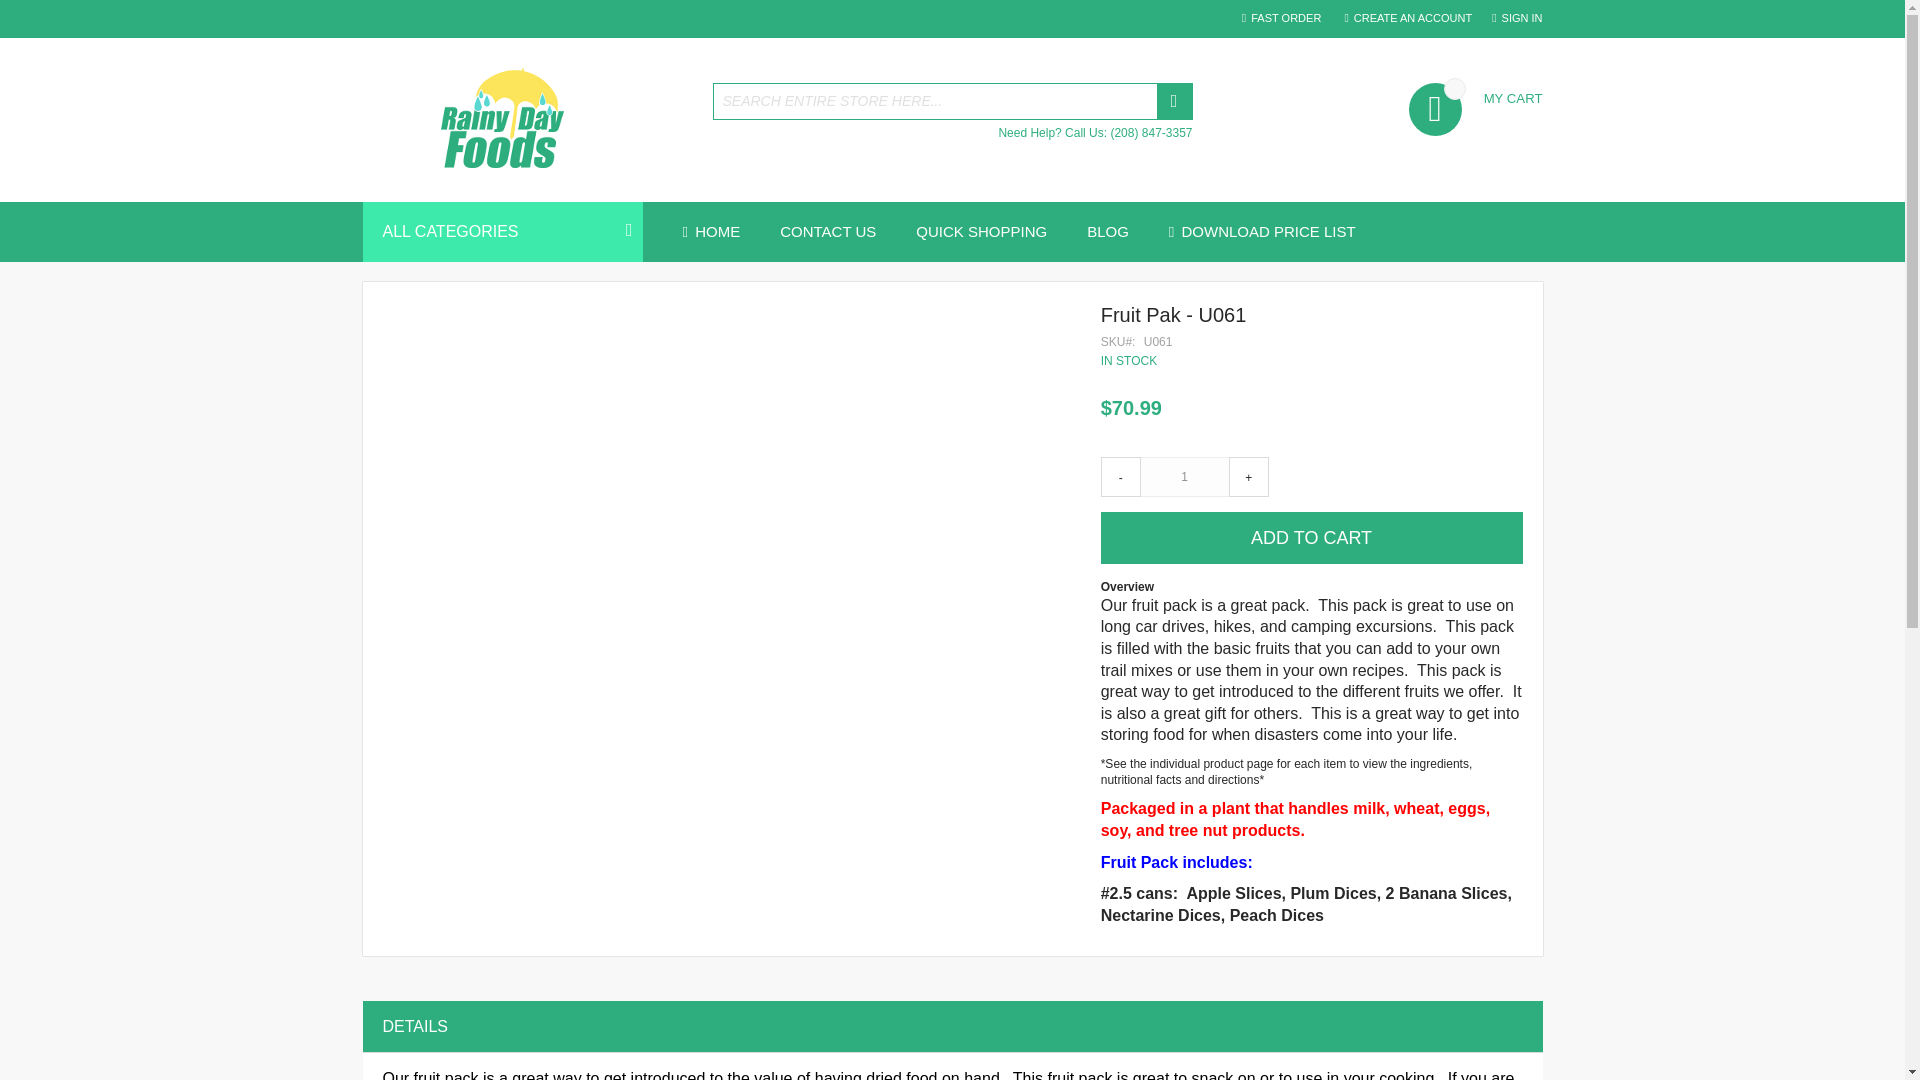 The width and height of the screenshot is (1920, 1080). Describe the element at coordinates (1281, 18) in the screenshot. I see `FAST ORDER` at that location.